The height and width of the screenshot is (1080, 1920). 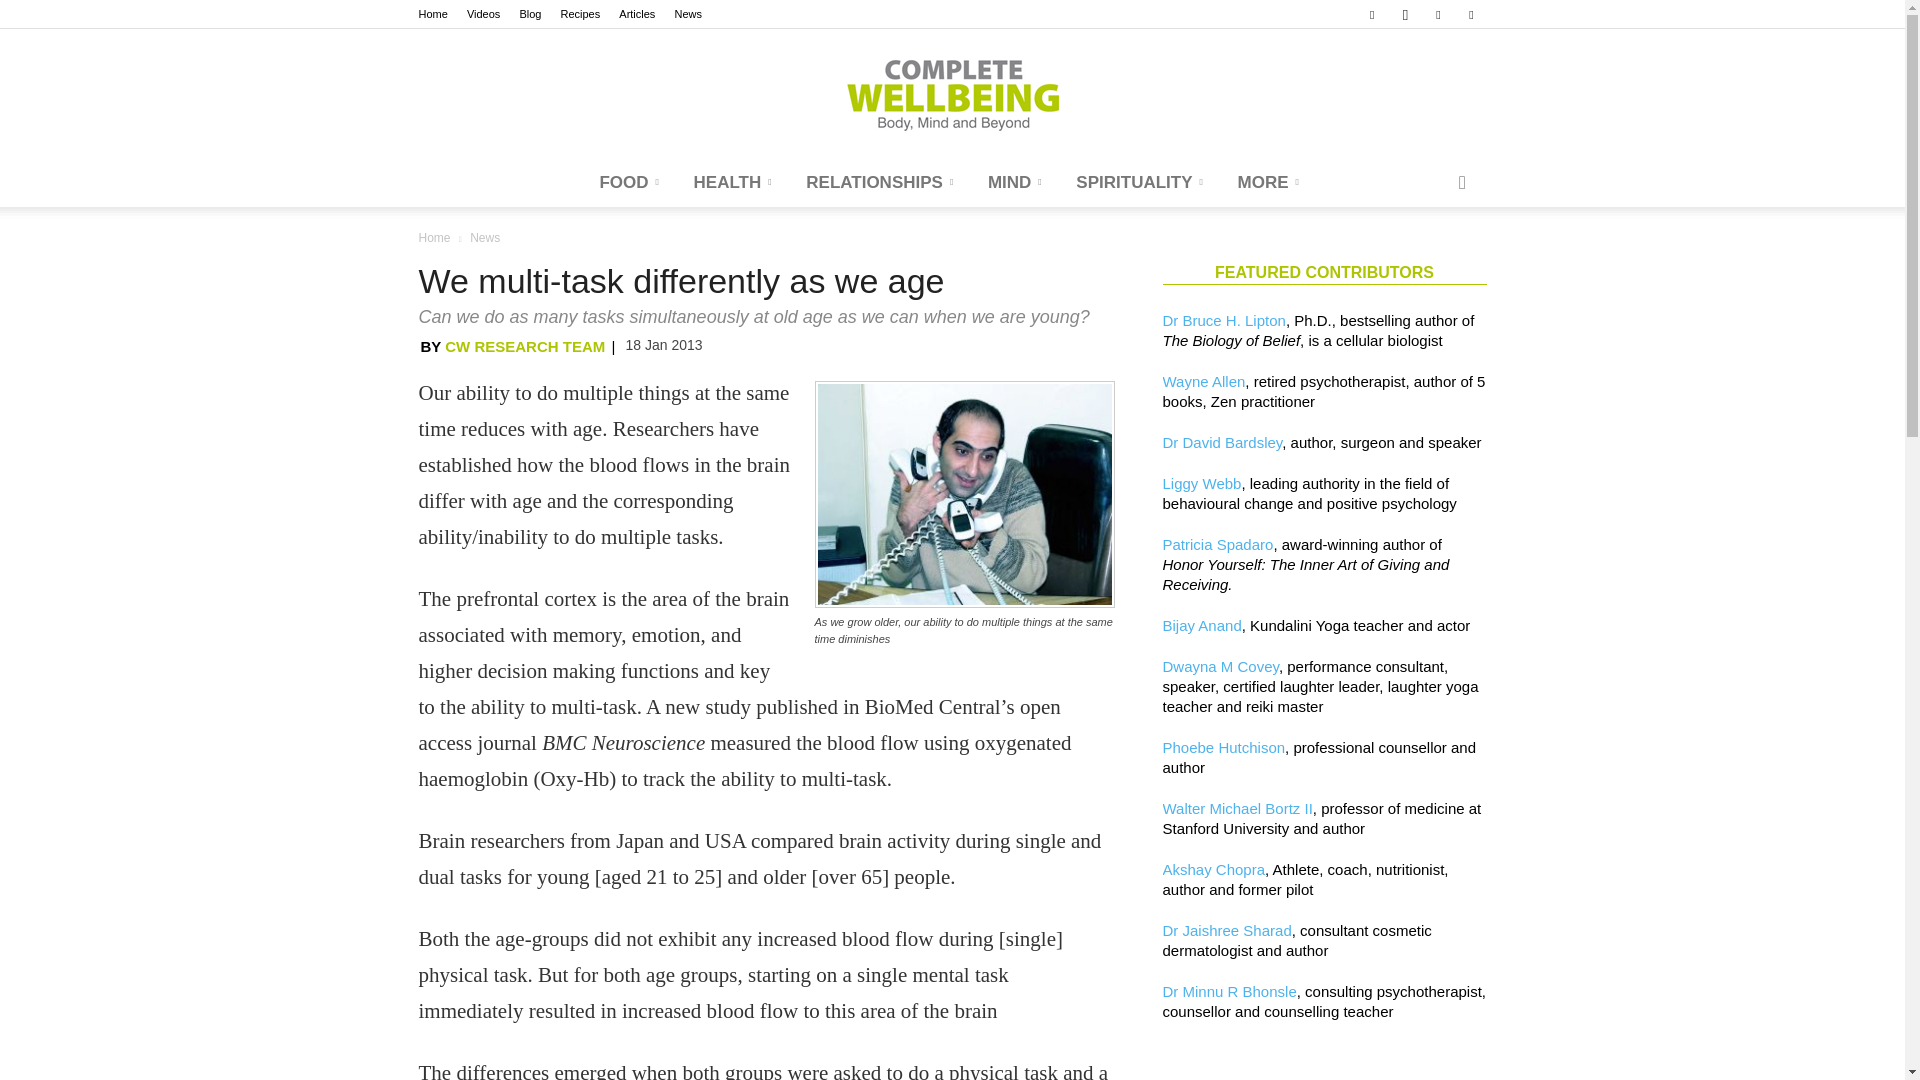 What do you see at coordinates (482, 14) in the screenshot?
I see `Videos` at bounding box center [482, 14].